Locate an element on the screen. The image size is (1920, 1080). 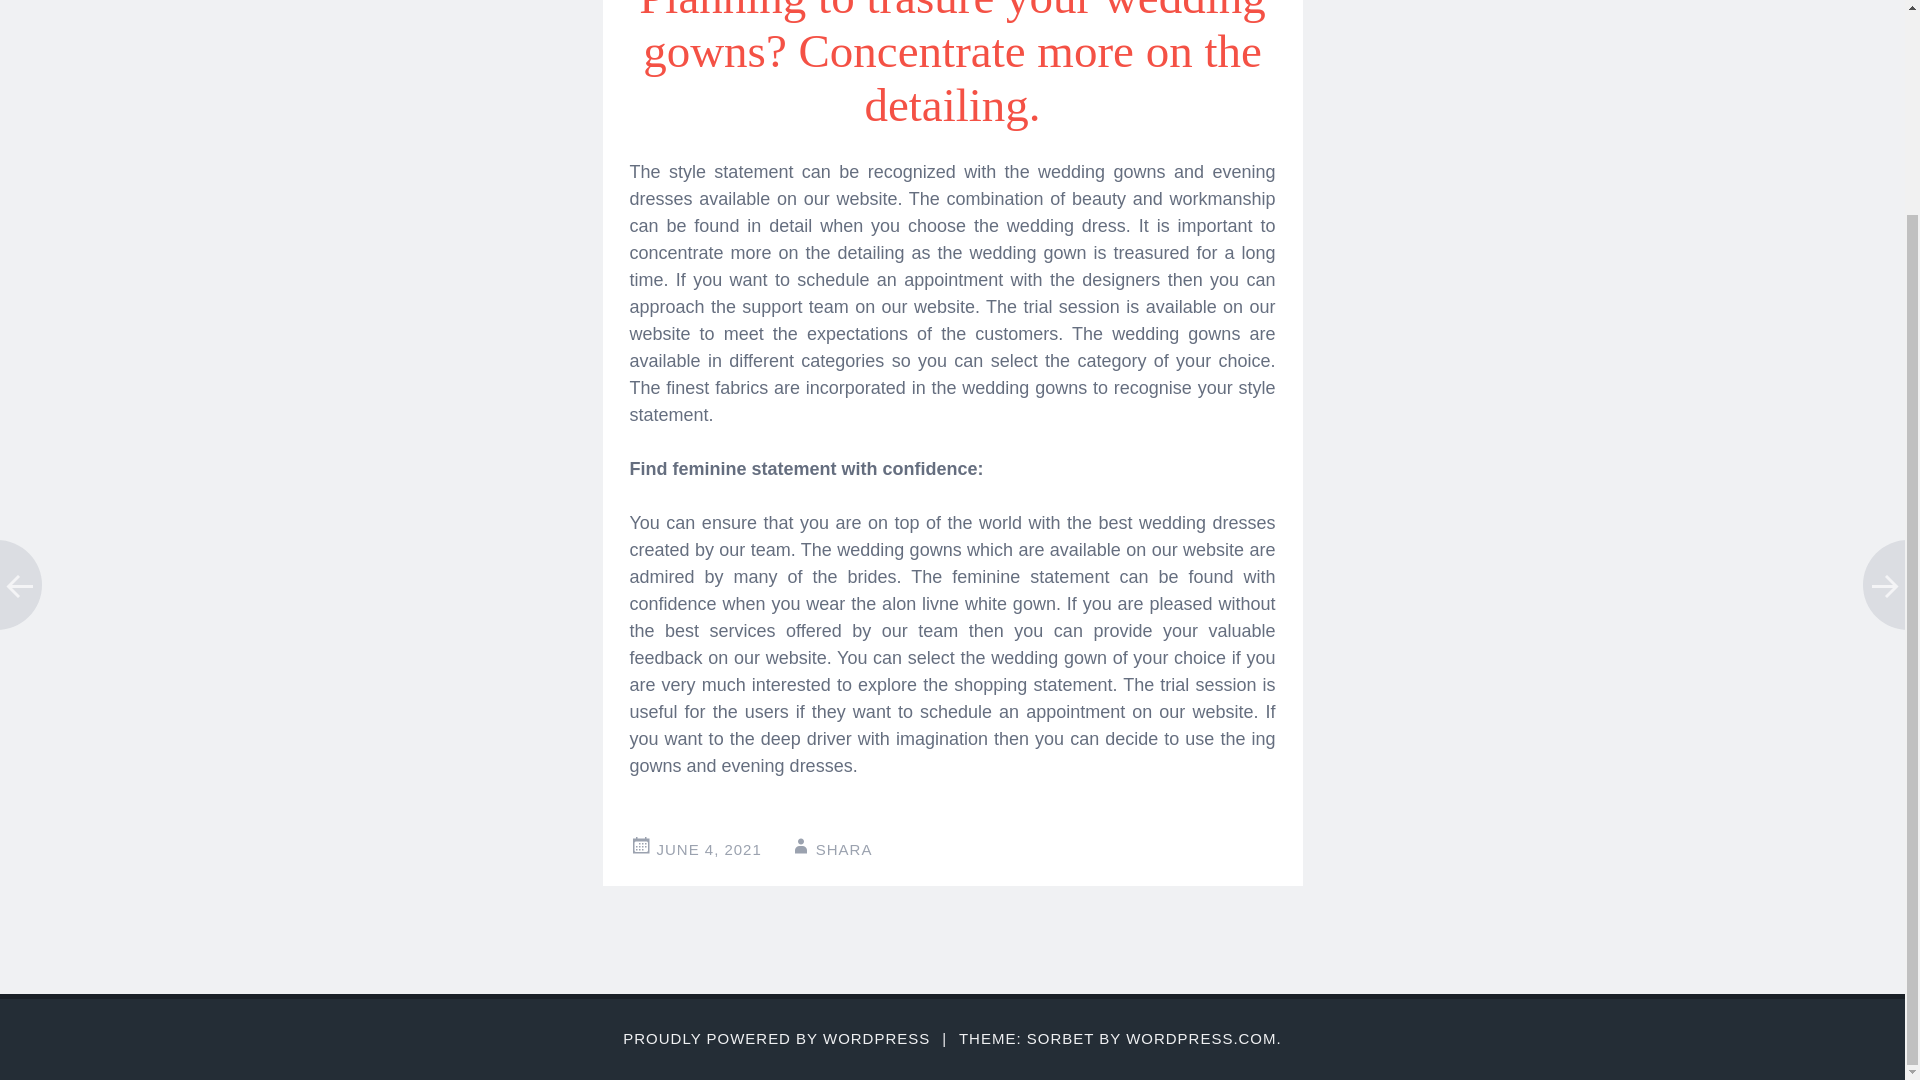
PROUDLY POWERED BY WORDPRESS is located at coordinates (776, 1038).